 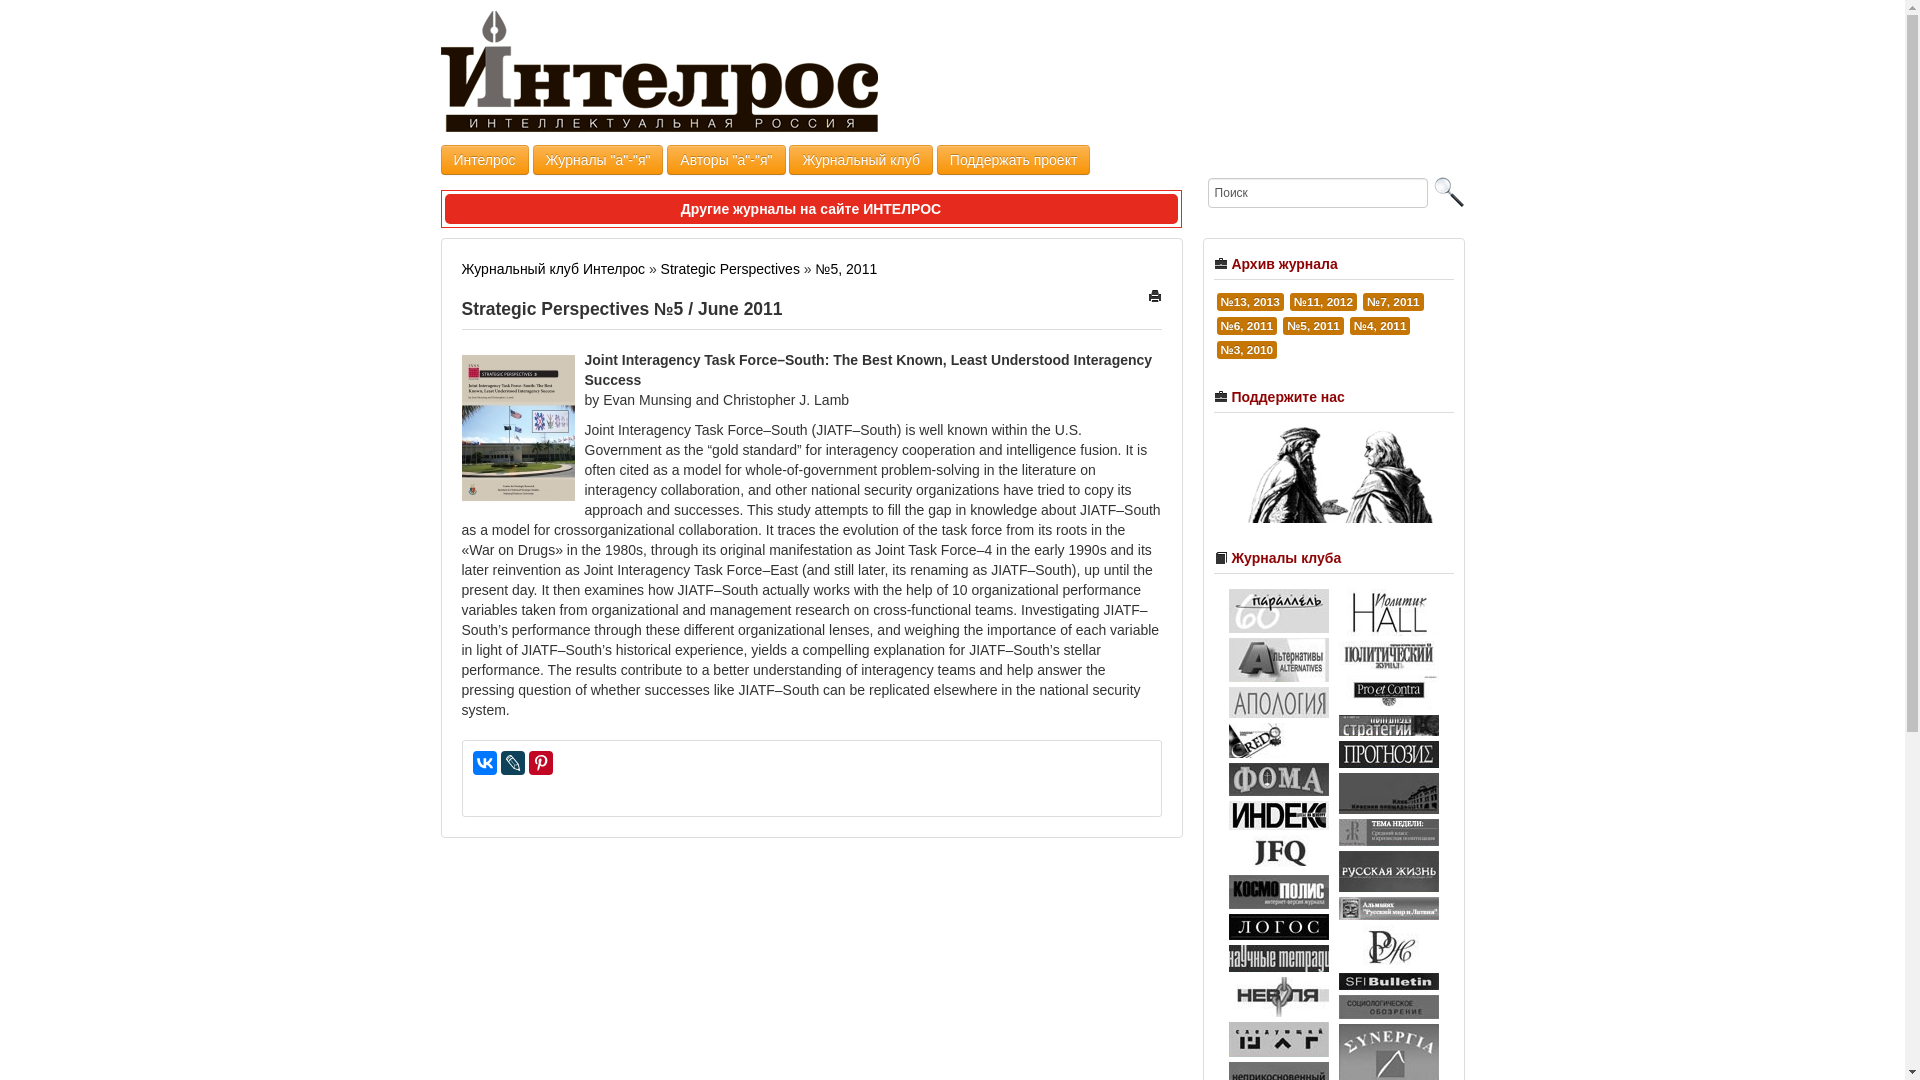 I want to click on Pinterest, so click(x=540, y=762).